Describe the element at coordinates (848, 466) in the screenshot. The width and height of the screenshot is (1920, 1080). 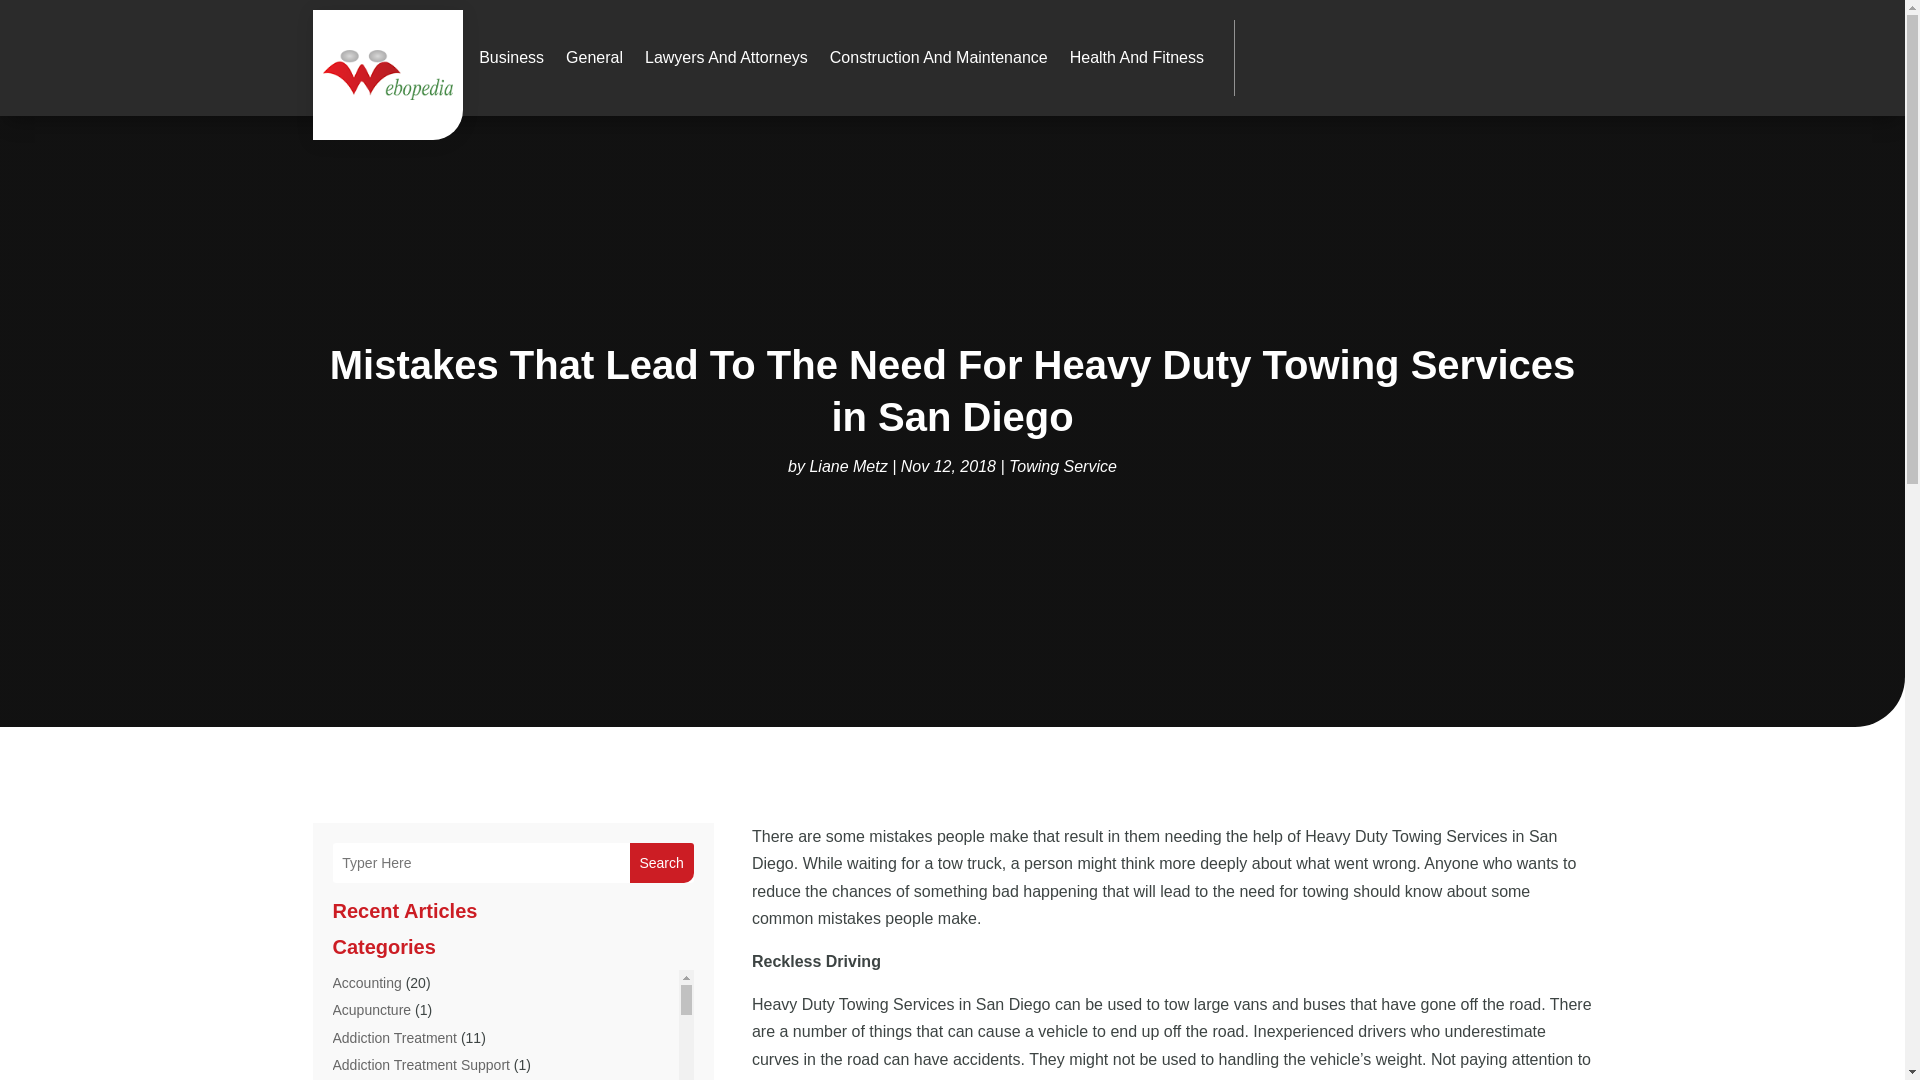
I see `Liane Metz` at that location.